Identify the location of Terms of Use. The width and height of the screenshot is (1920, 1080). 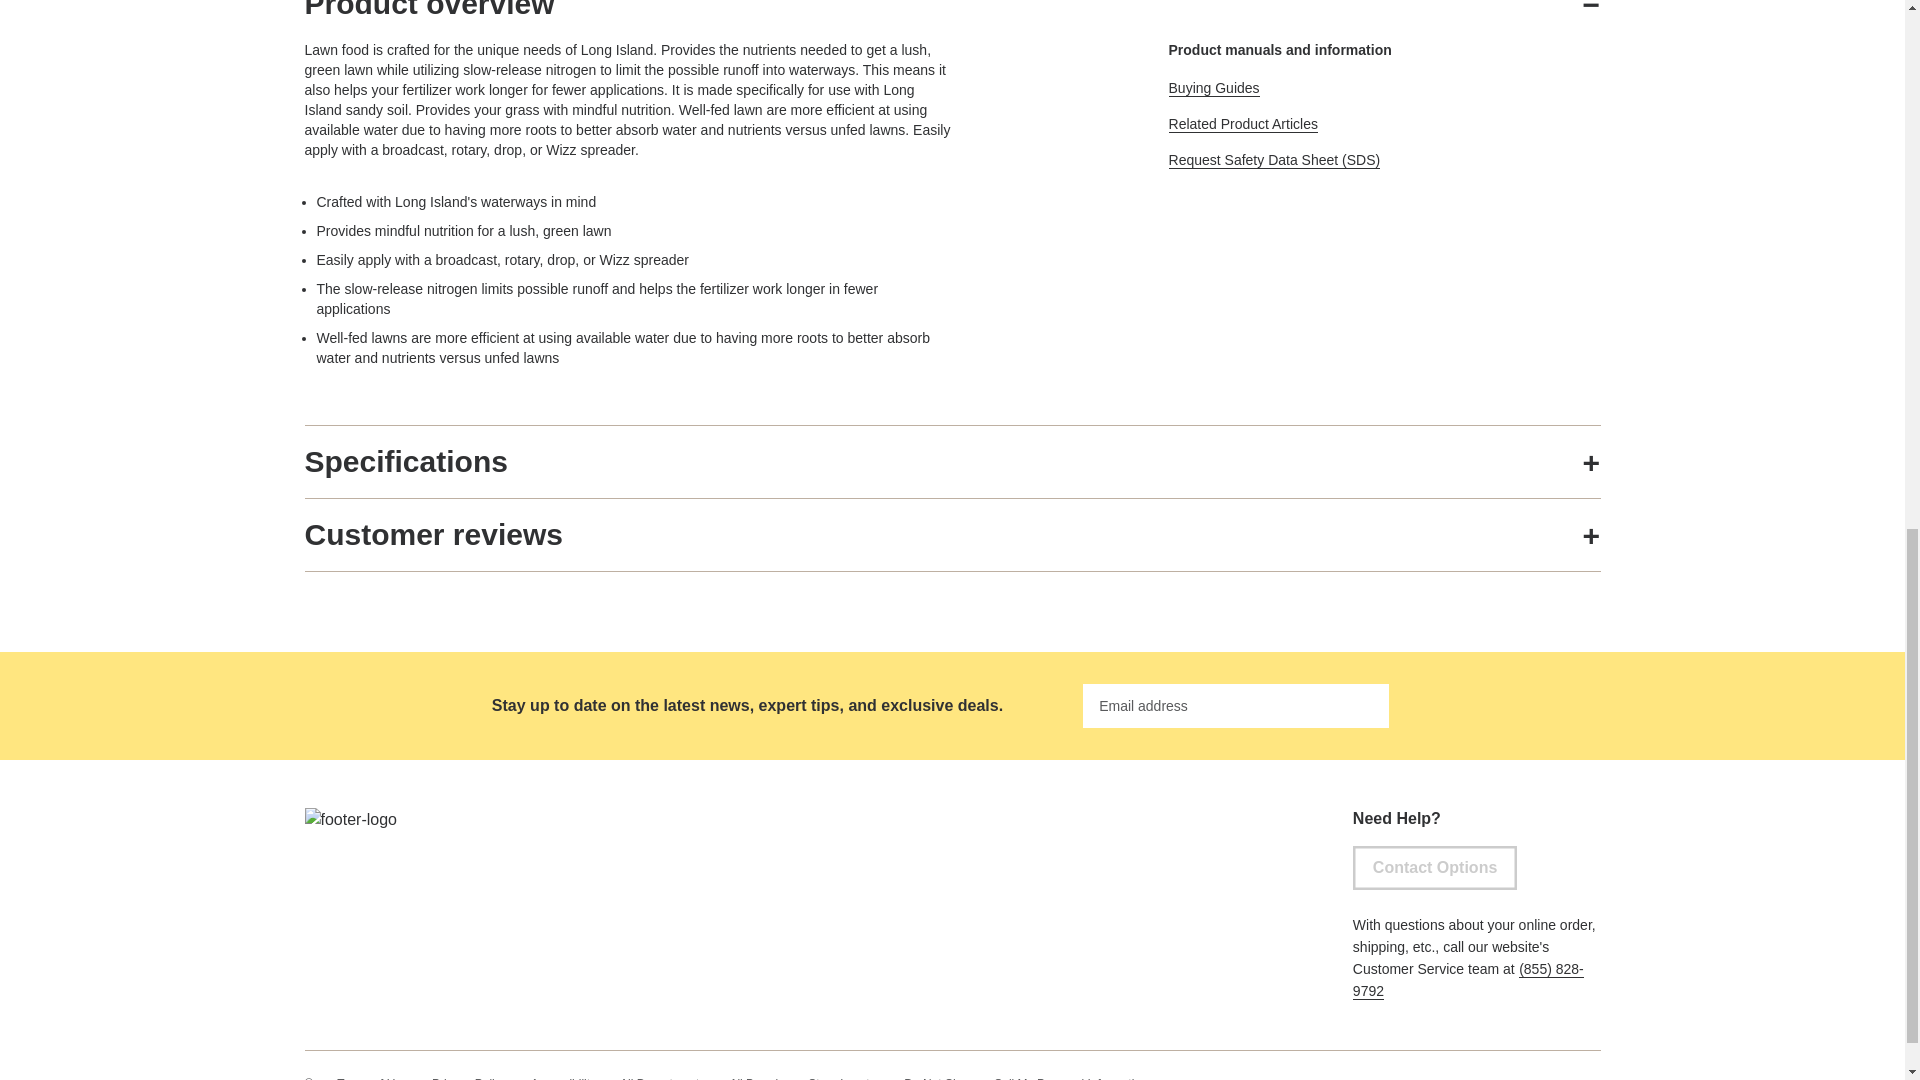
(372, 1077).